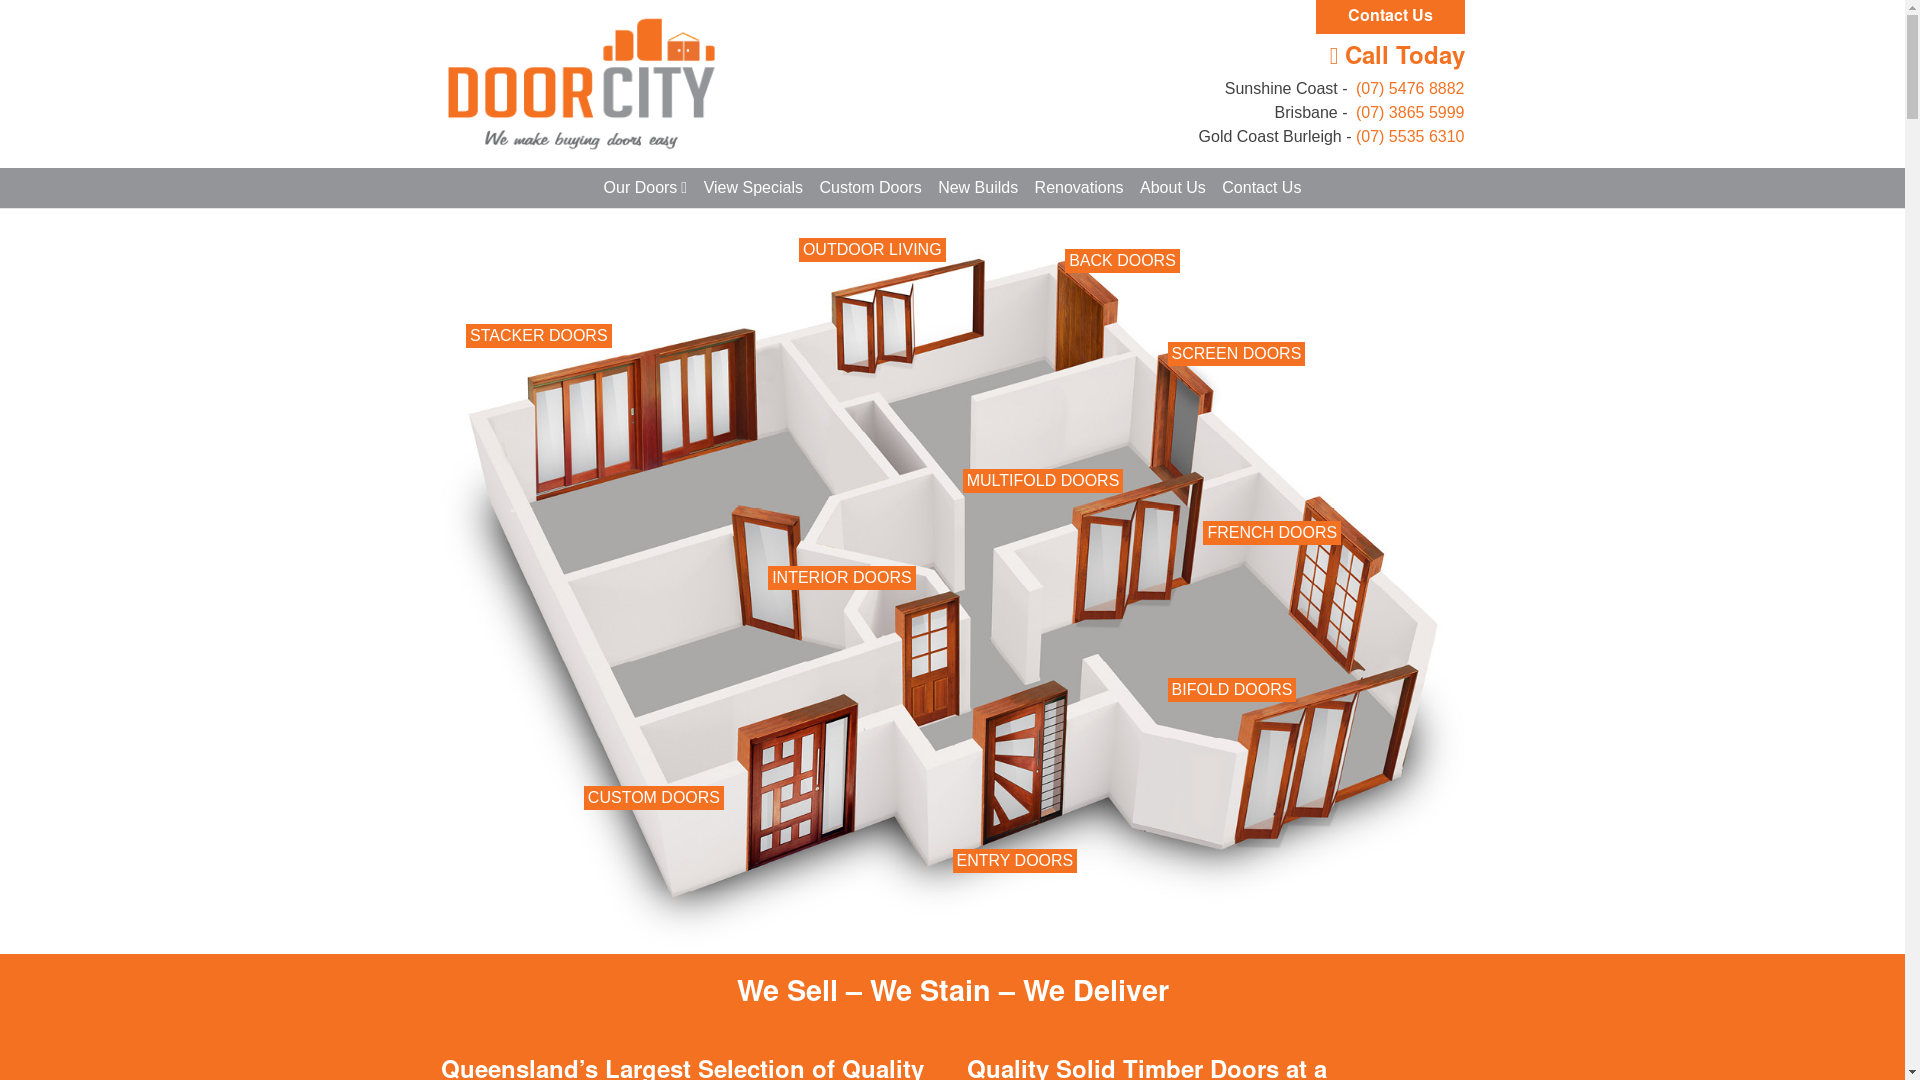  I want to click on MULTIFOLD DOORS, so click(1044, 481).